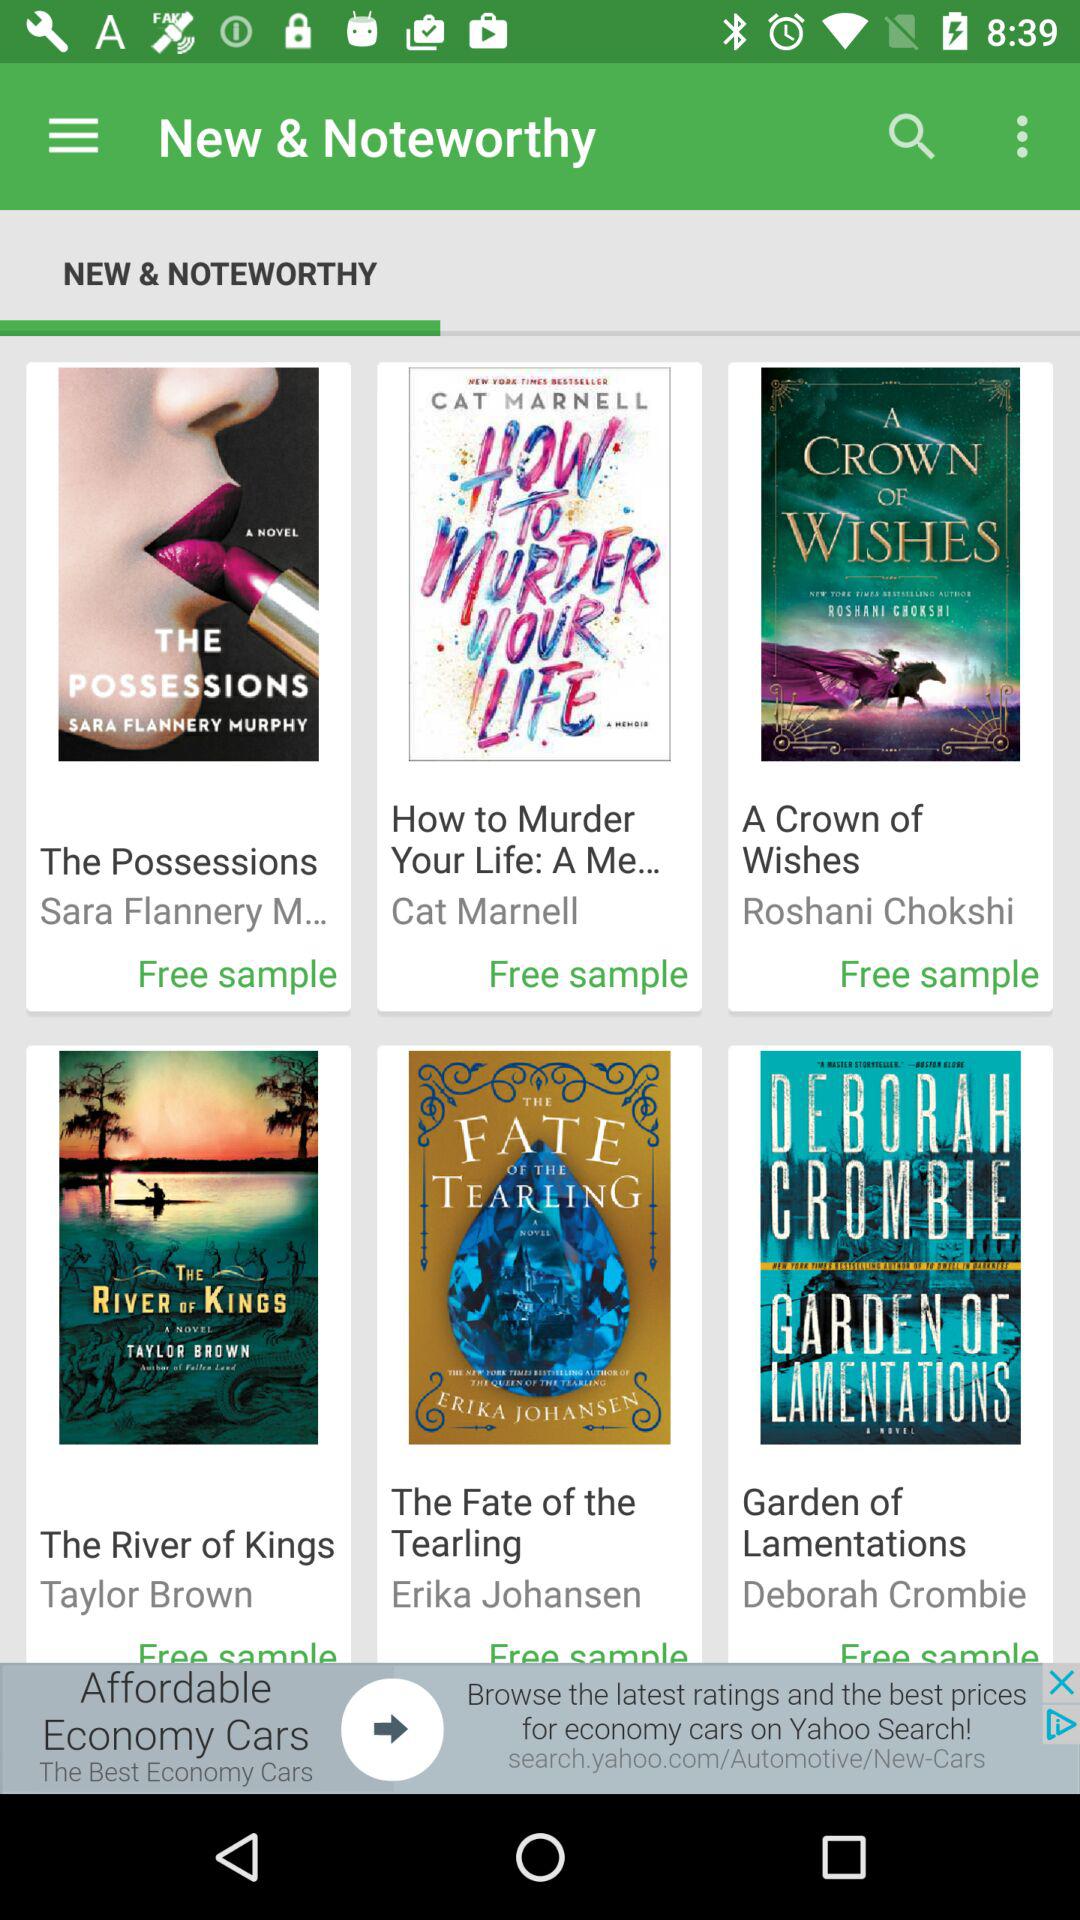 This screenshot has width=1080, height=1920. What do you see at coordinates (540, 1728) in the screenshot?
I see `click advertisement` at bounding box center [540, 1728].